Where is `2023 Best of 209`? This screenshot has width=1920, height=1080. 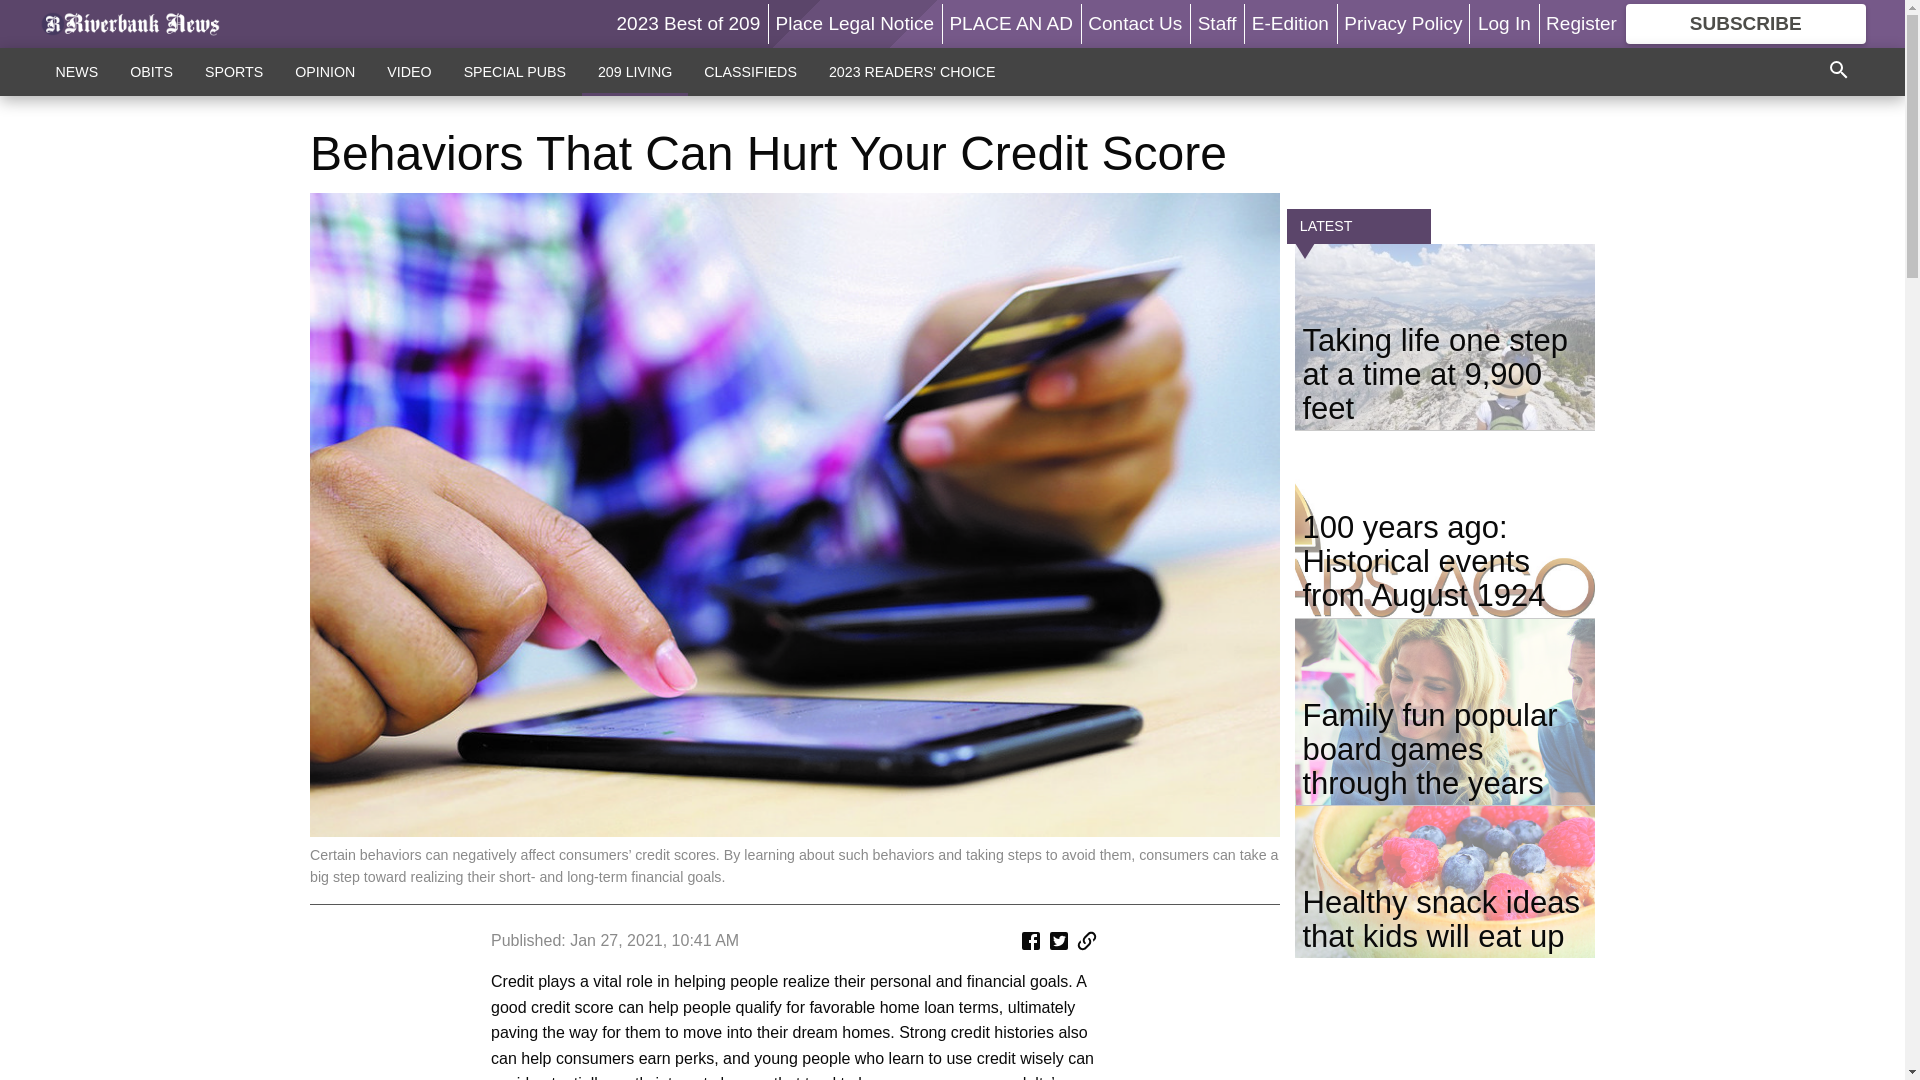
2023 Best of 209 is located at coordinates (688, 23).